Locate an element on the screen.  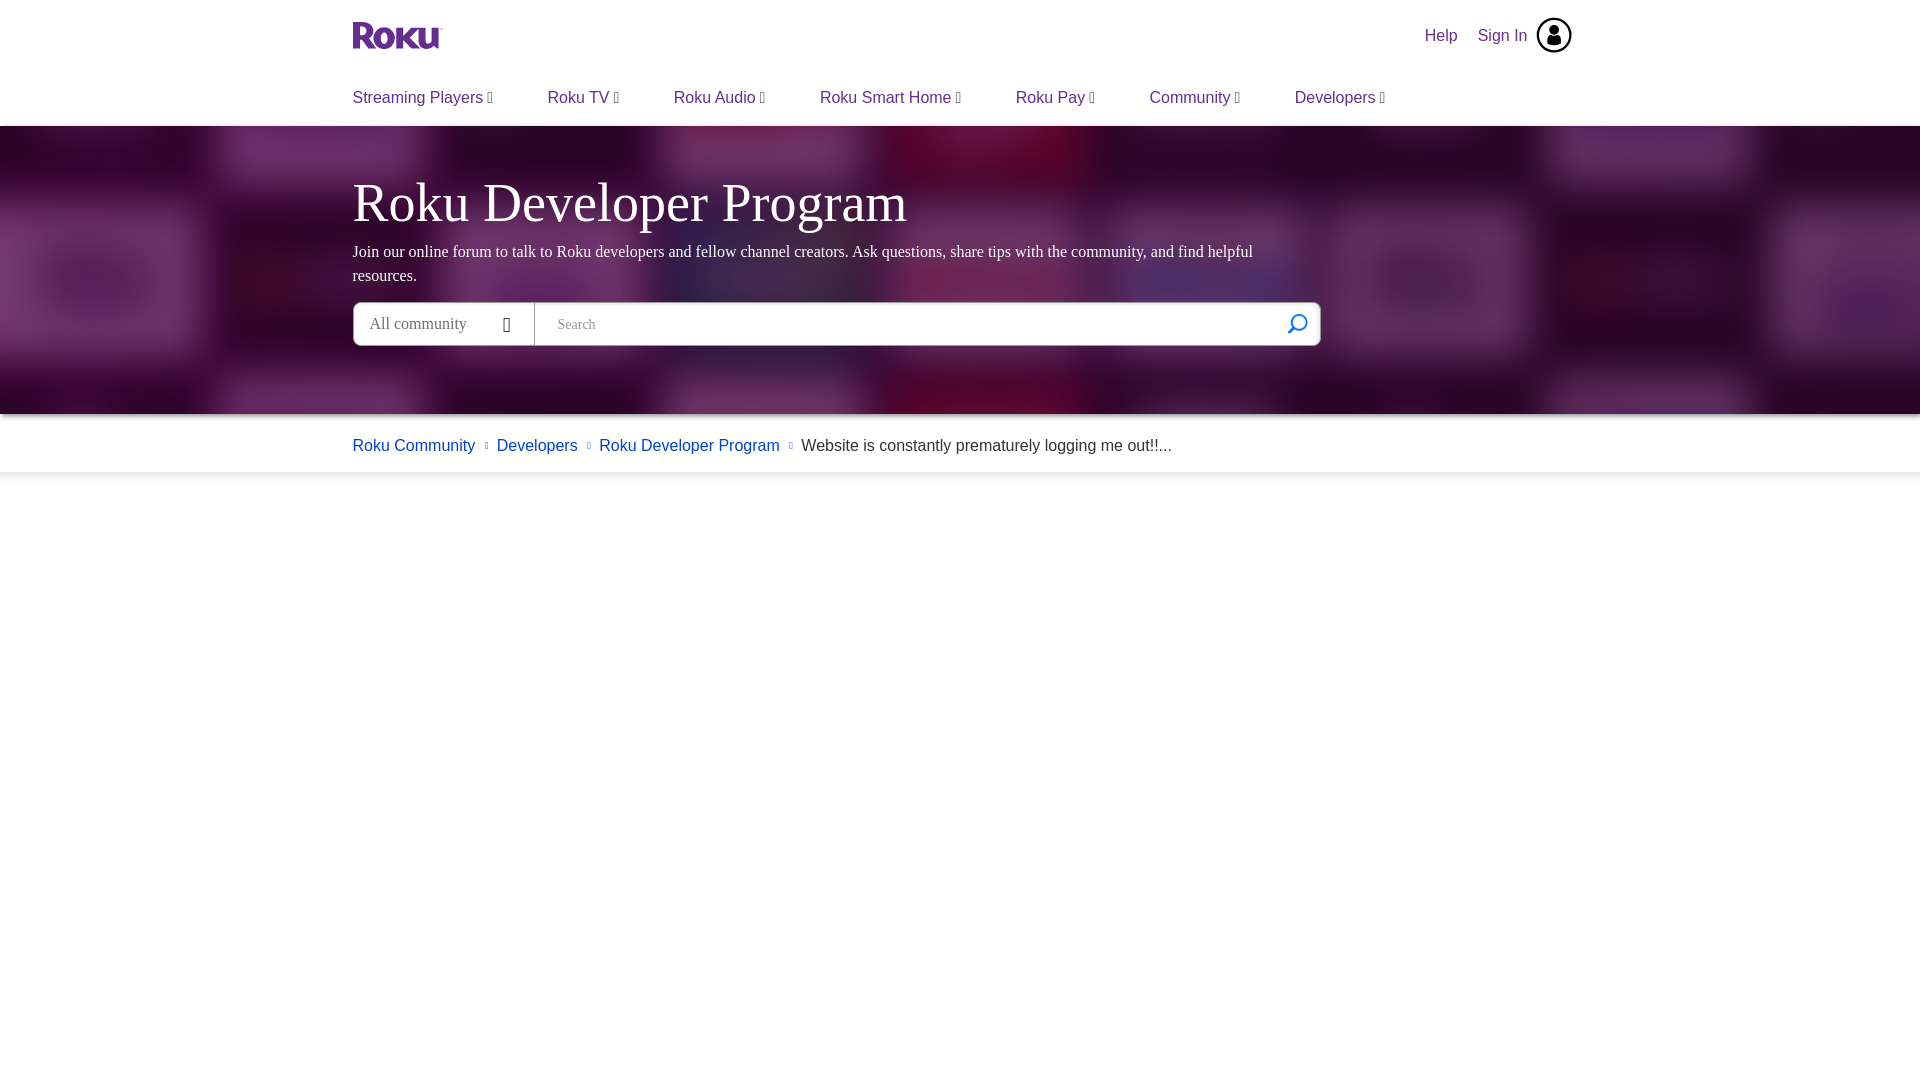
Roku Audio is located at coordinates (720, 97).